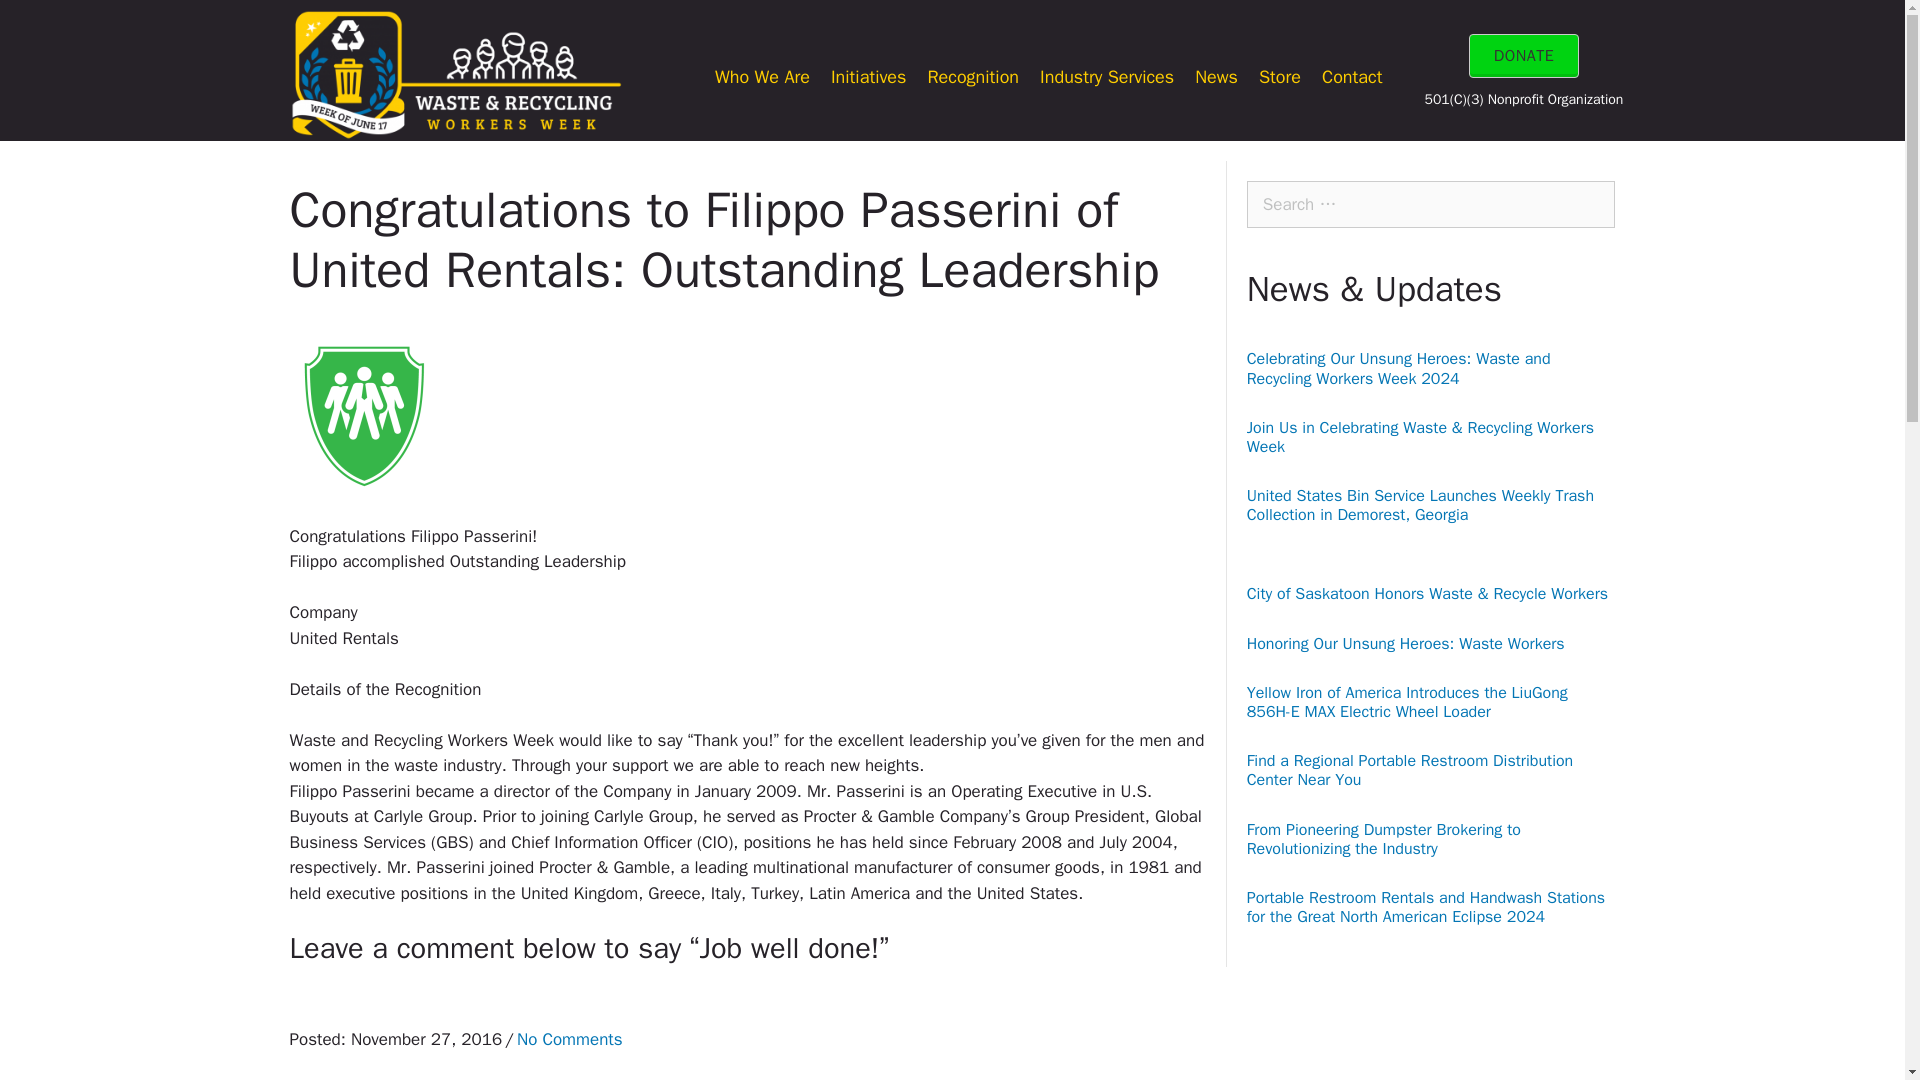 The height and width of the screenshot is (1080, 1920). What do you see at coordinates (1216, 76) in the screenshot?
I see `News` at bounding box center [1216, 76].